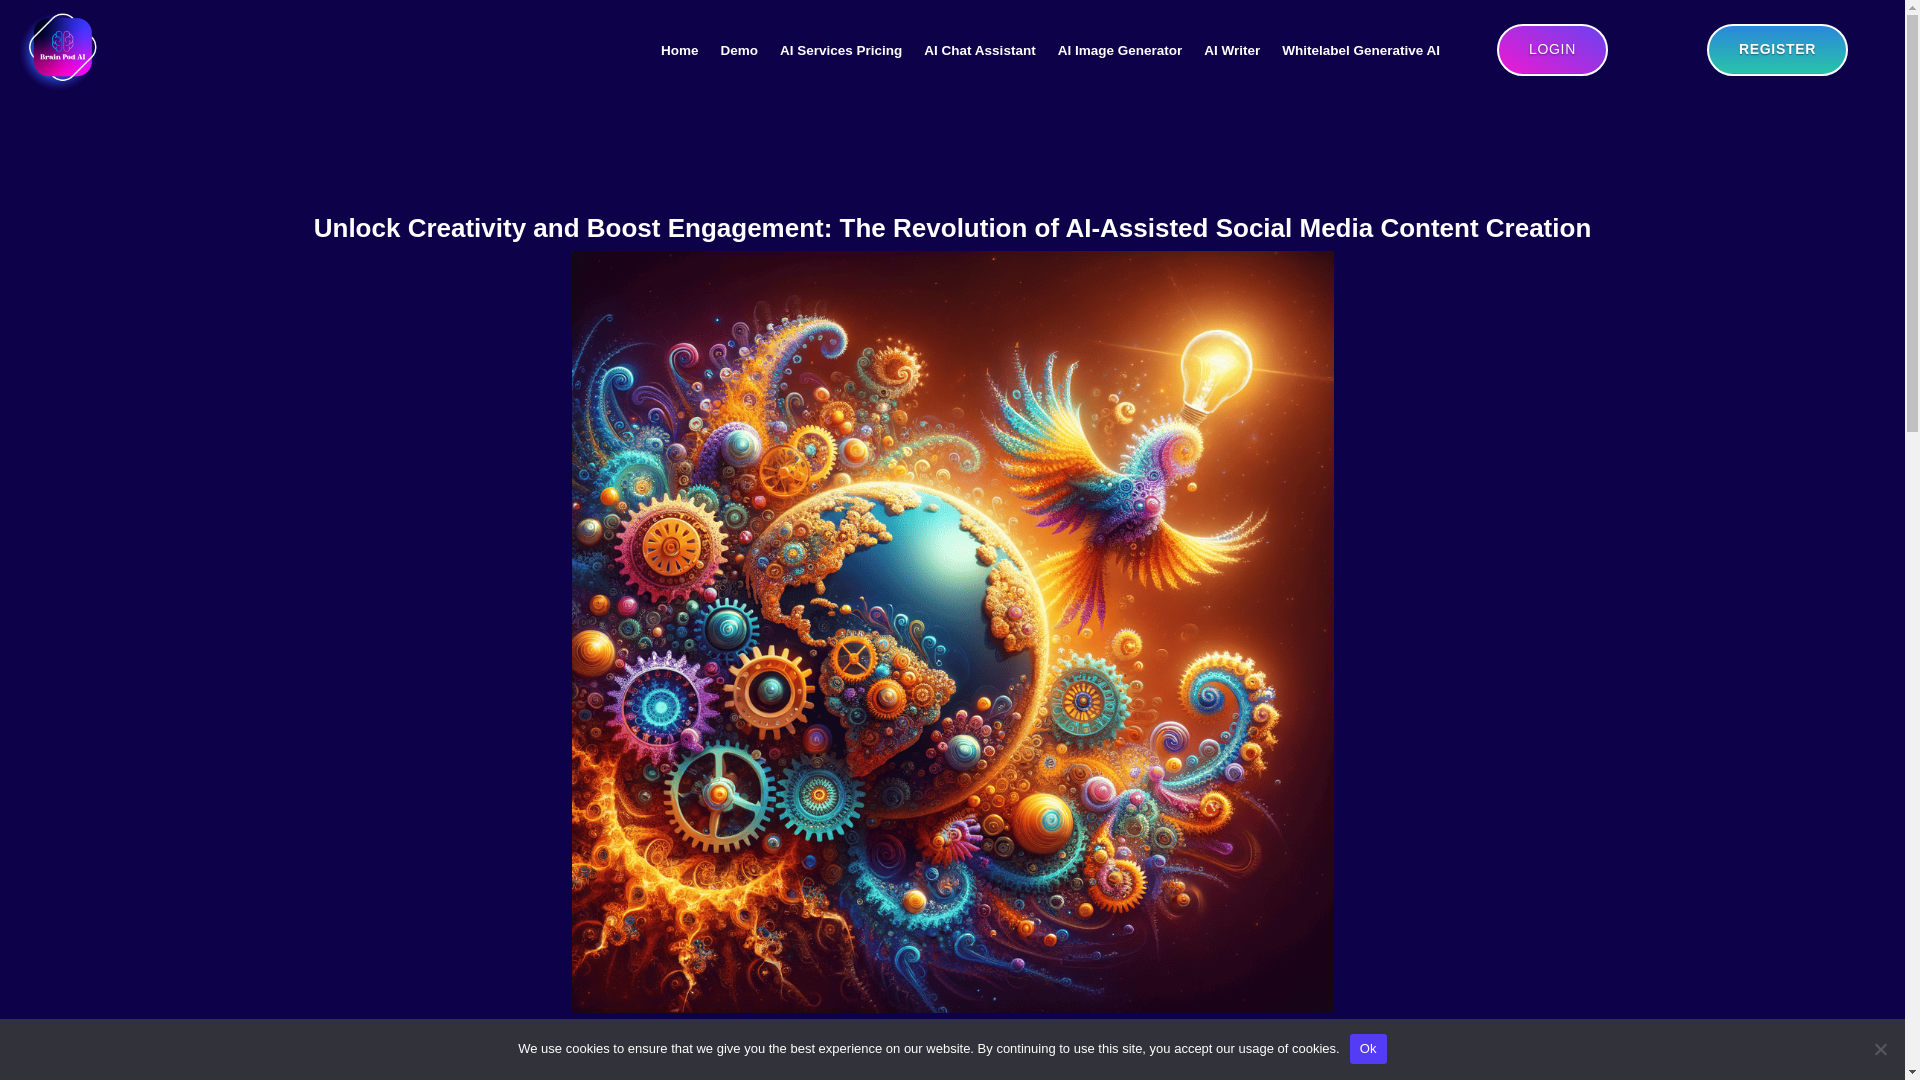 The height and width of the screenshot is (1080, 1920). Describe the element at coordinates (1361, 50) in the screenshot. I see `Whitelabel Generative AI` at that location.